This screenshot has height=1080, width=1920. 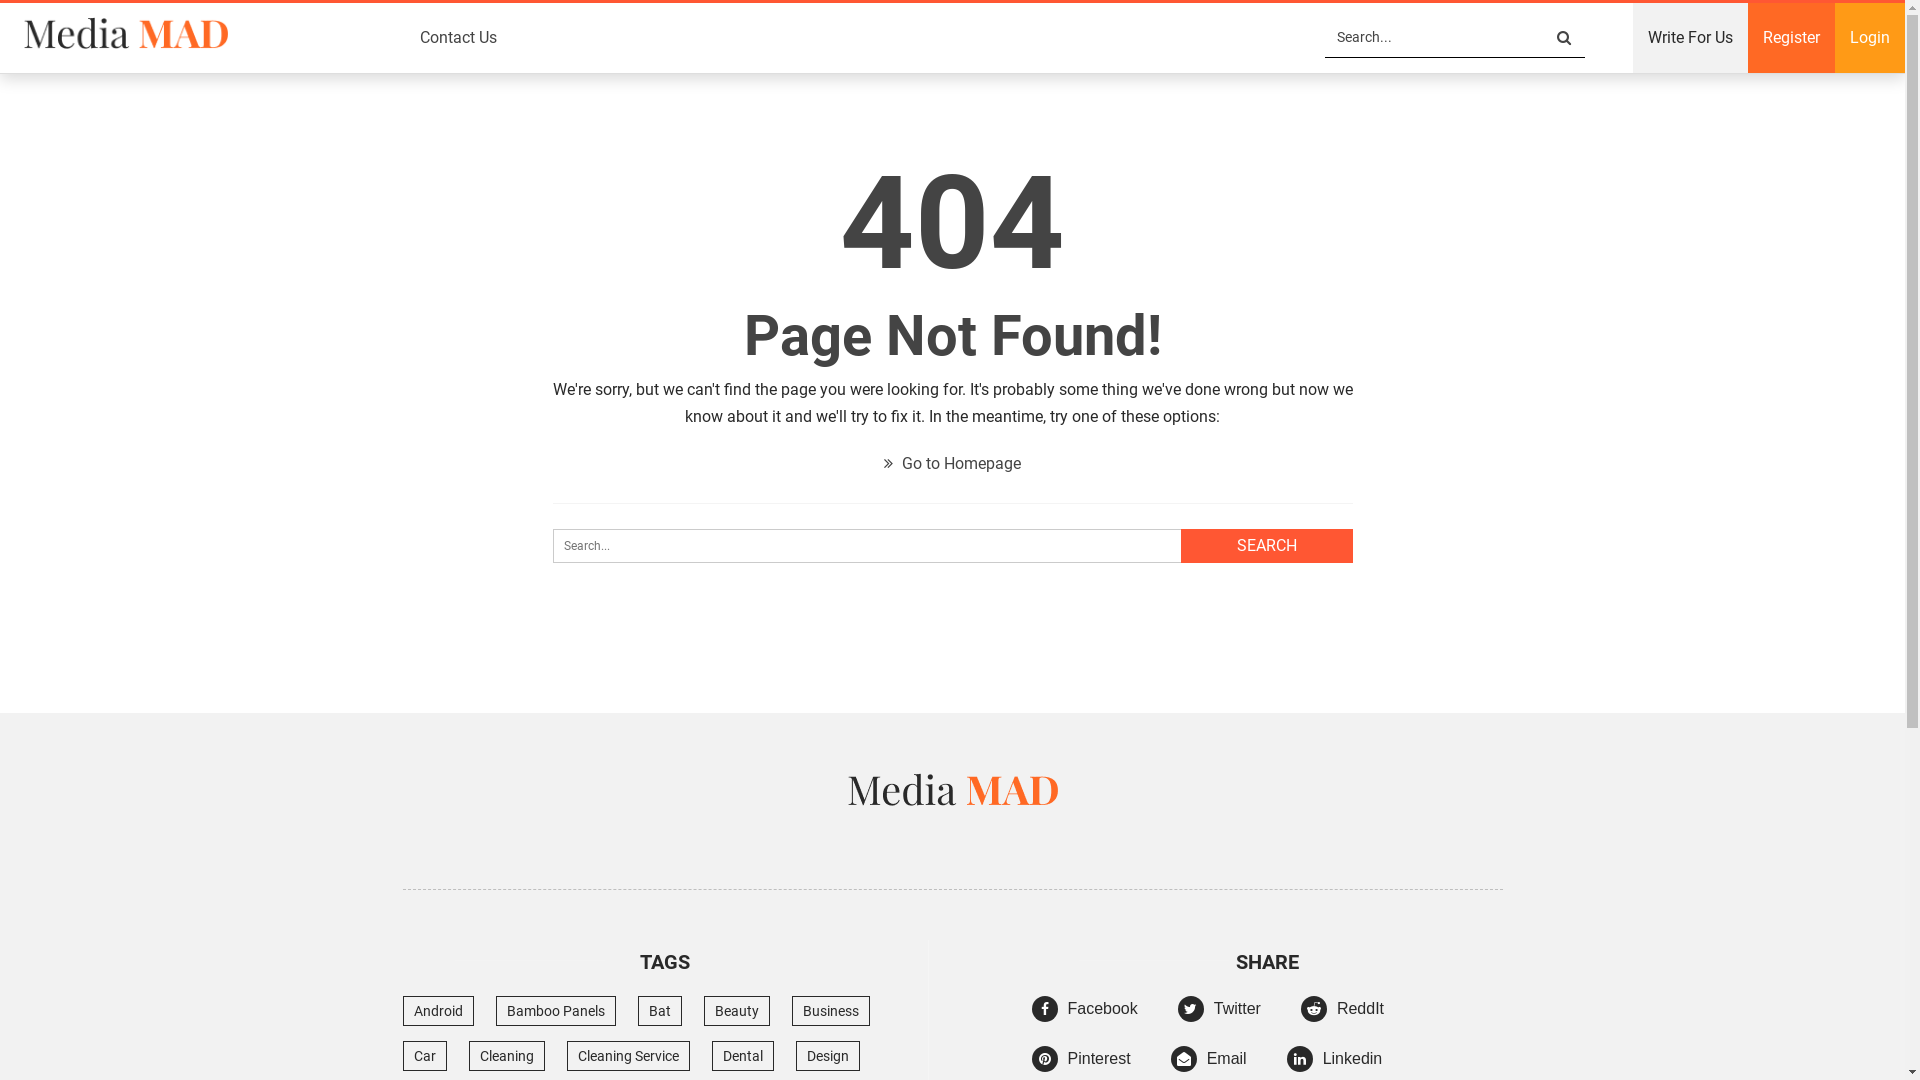 What do you see at coordinates (1335, 1061) in the screenshot?
I see `Linkedin` at bounding box center [1335, 1061].